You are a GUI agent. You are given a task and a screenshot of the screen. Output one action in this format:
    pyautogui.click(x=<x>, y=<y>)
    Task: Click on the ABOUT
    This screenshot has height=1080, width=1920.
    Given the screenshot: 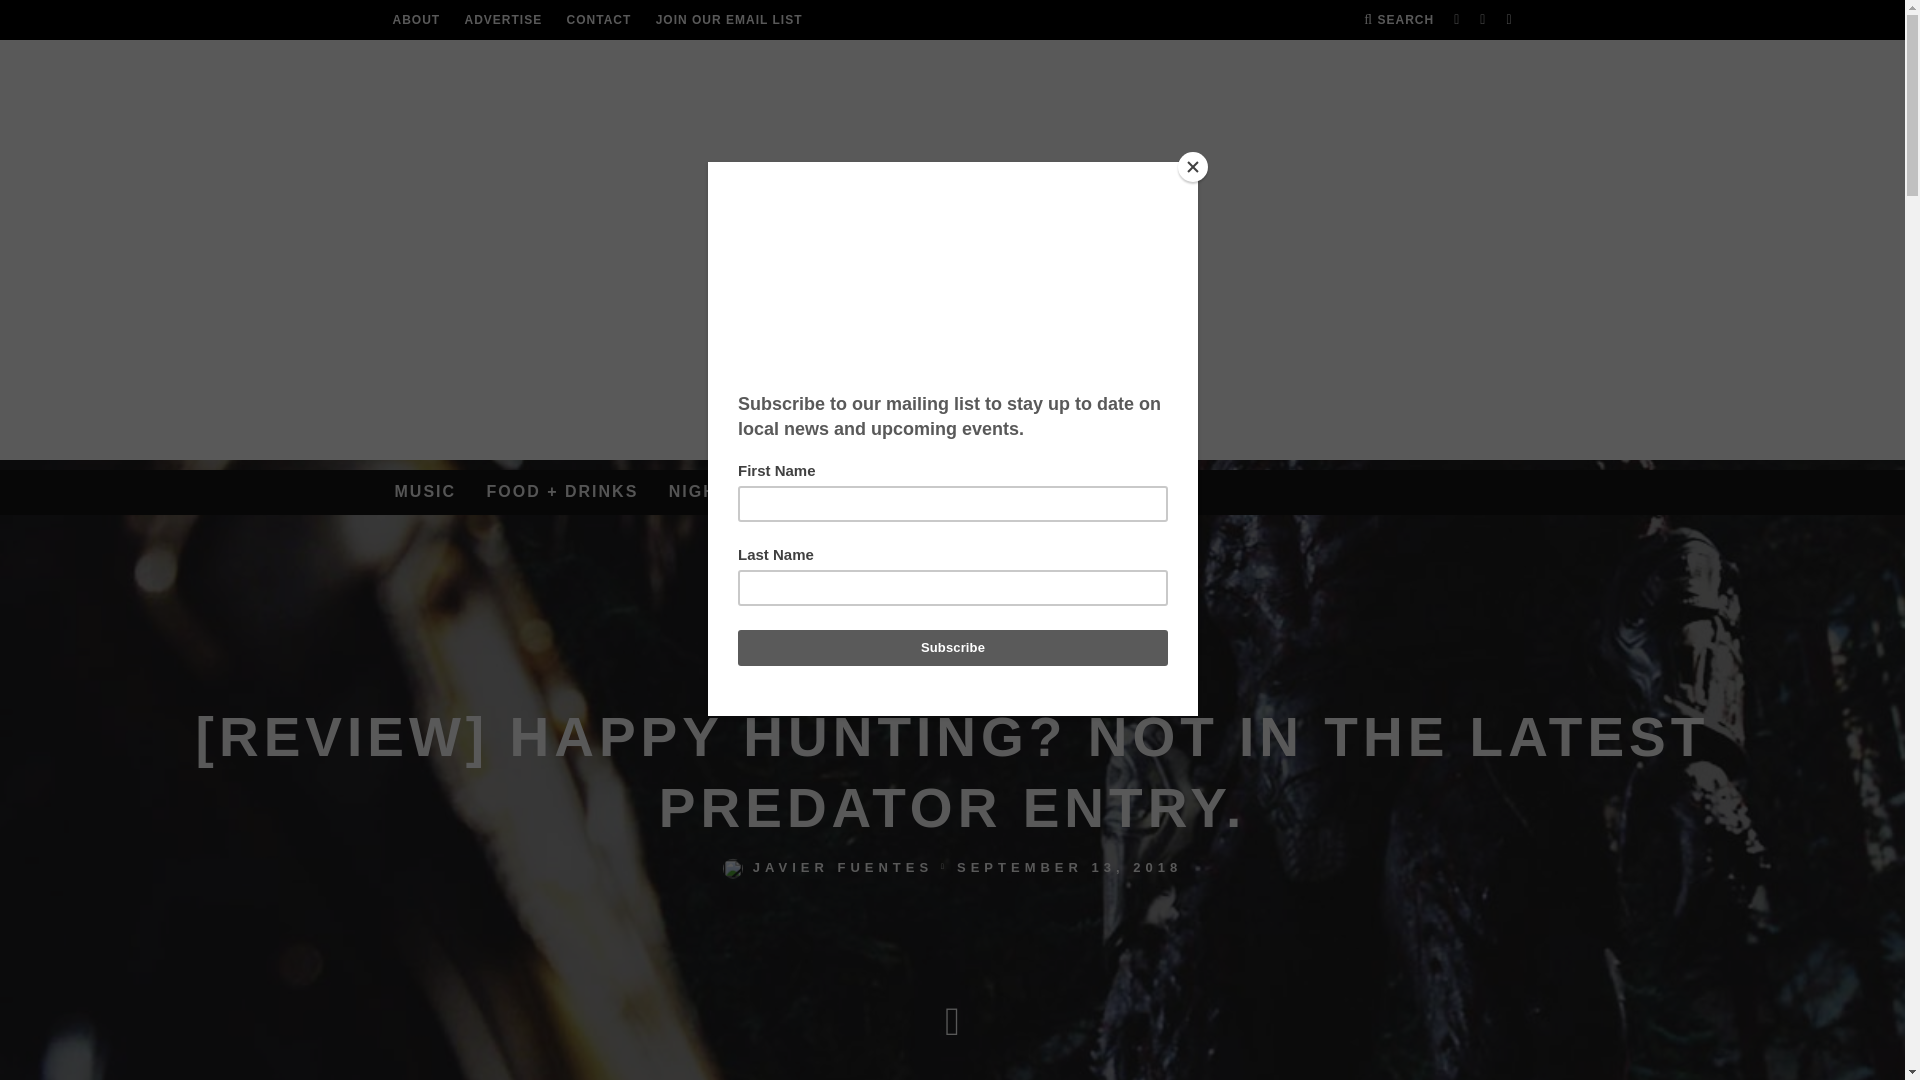 What is the action you would take?
    pyautogui.click(x=415, y=20)
    